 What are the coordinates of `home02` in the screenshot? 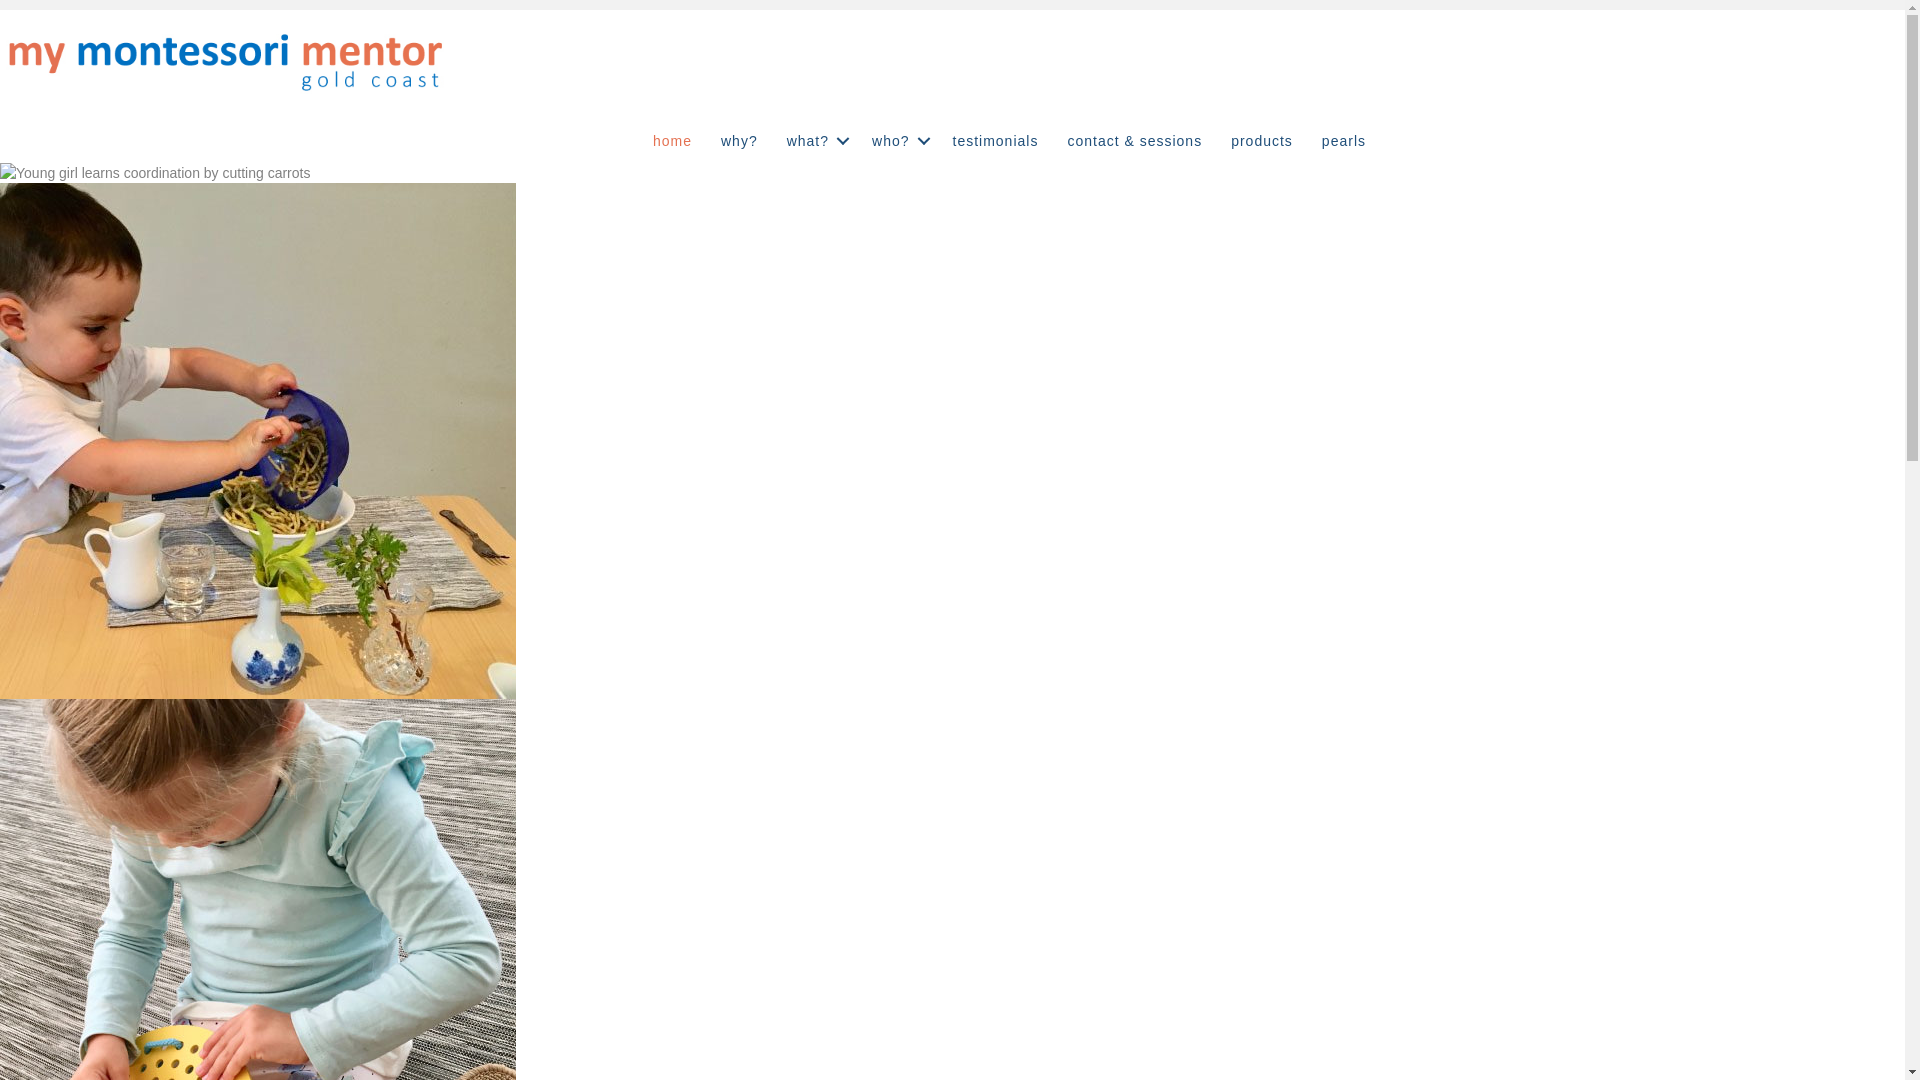 It's located at (258, 441).